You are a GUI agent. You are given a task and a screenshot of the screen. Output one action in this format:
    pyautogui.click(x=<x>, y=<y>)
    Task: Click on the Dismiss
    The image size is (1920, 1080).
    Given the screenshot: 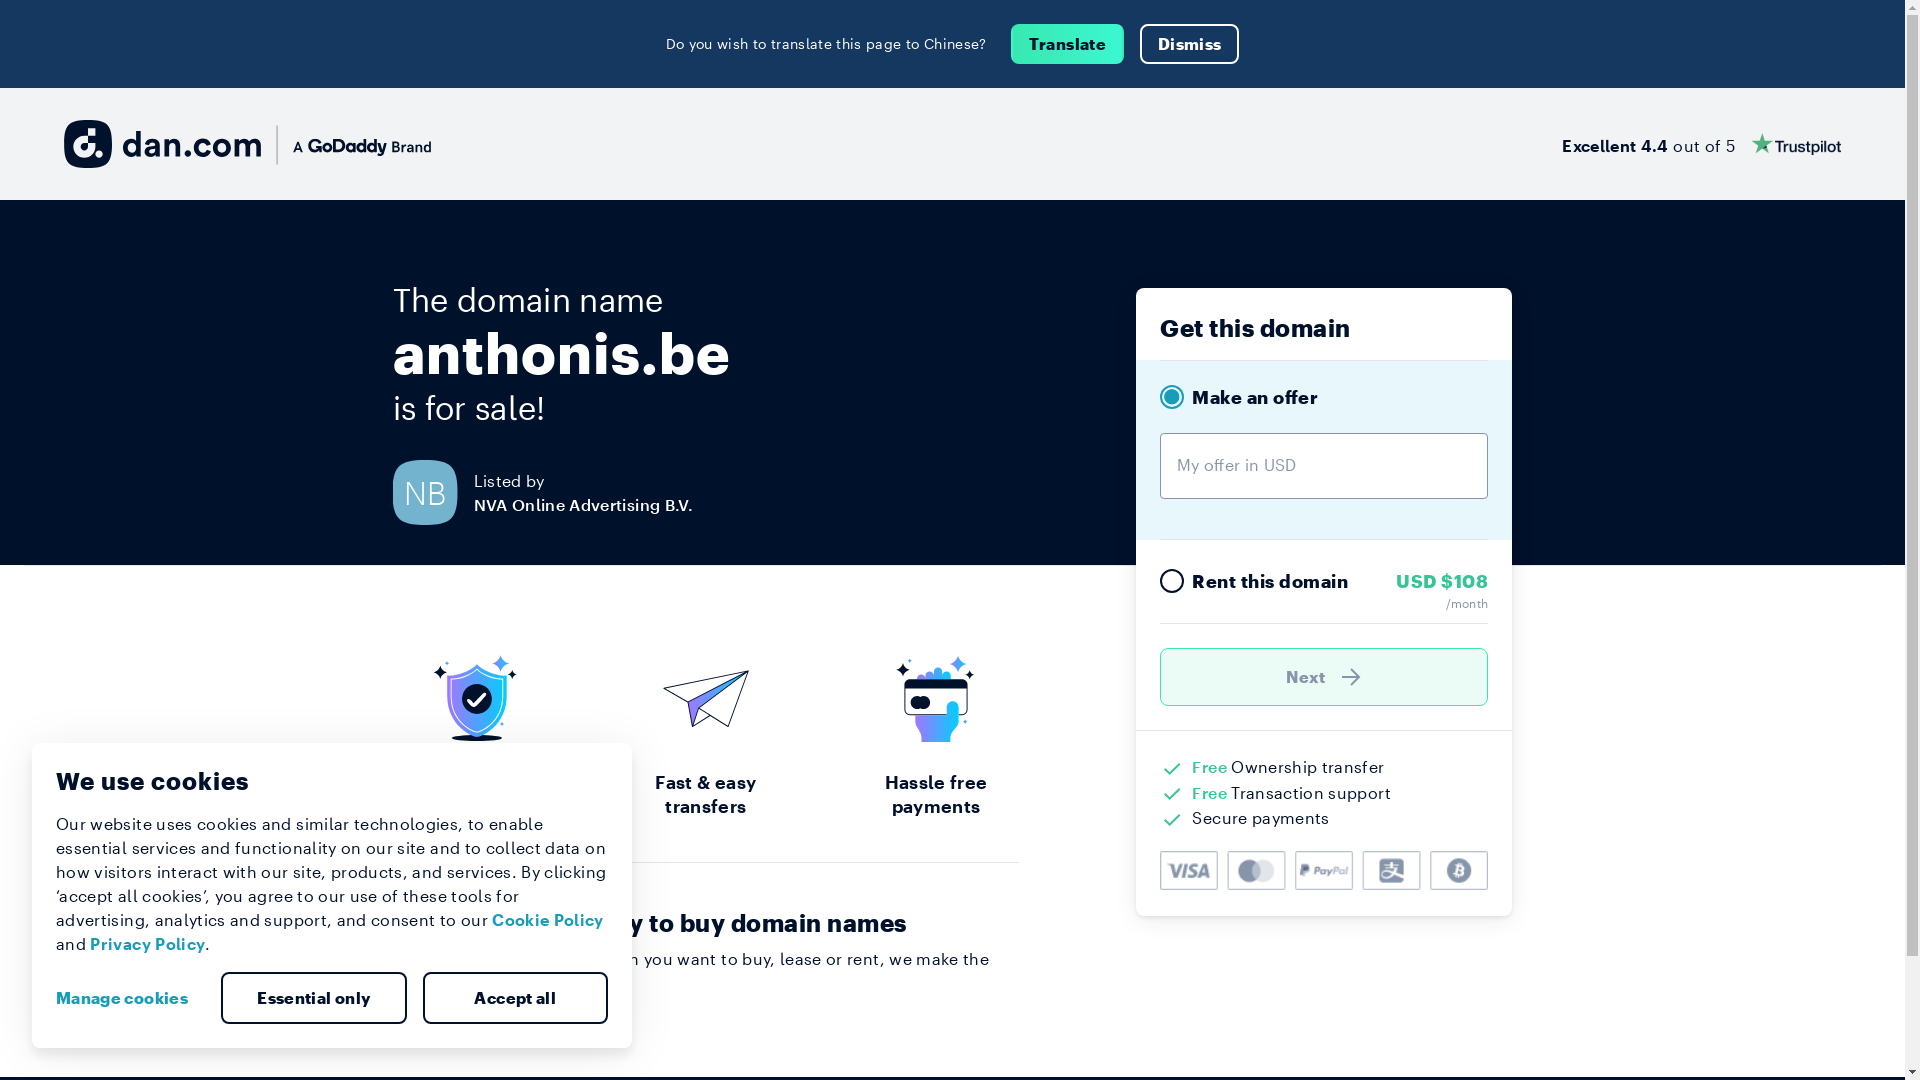 What is the action you would take?
    pyautogui.click(x=1190, y=44)
    